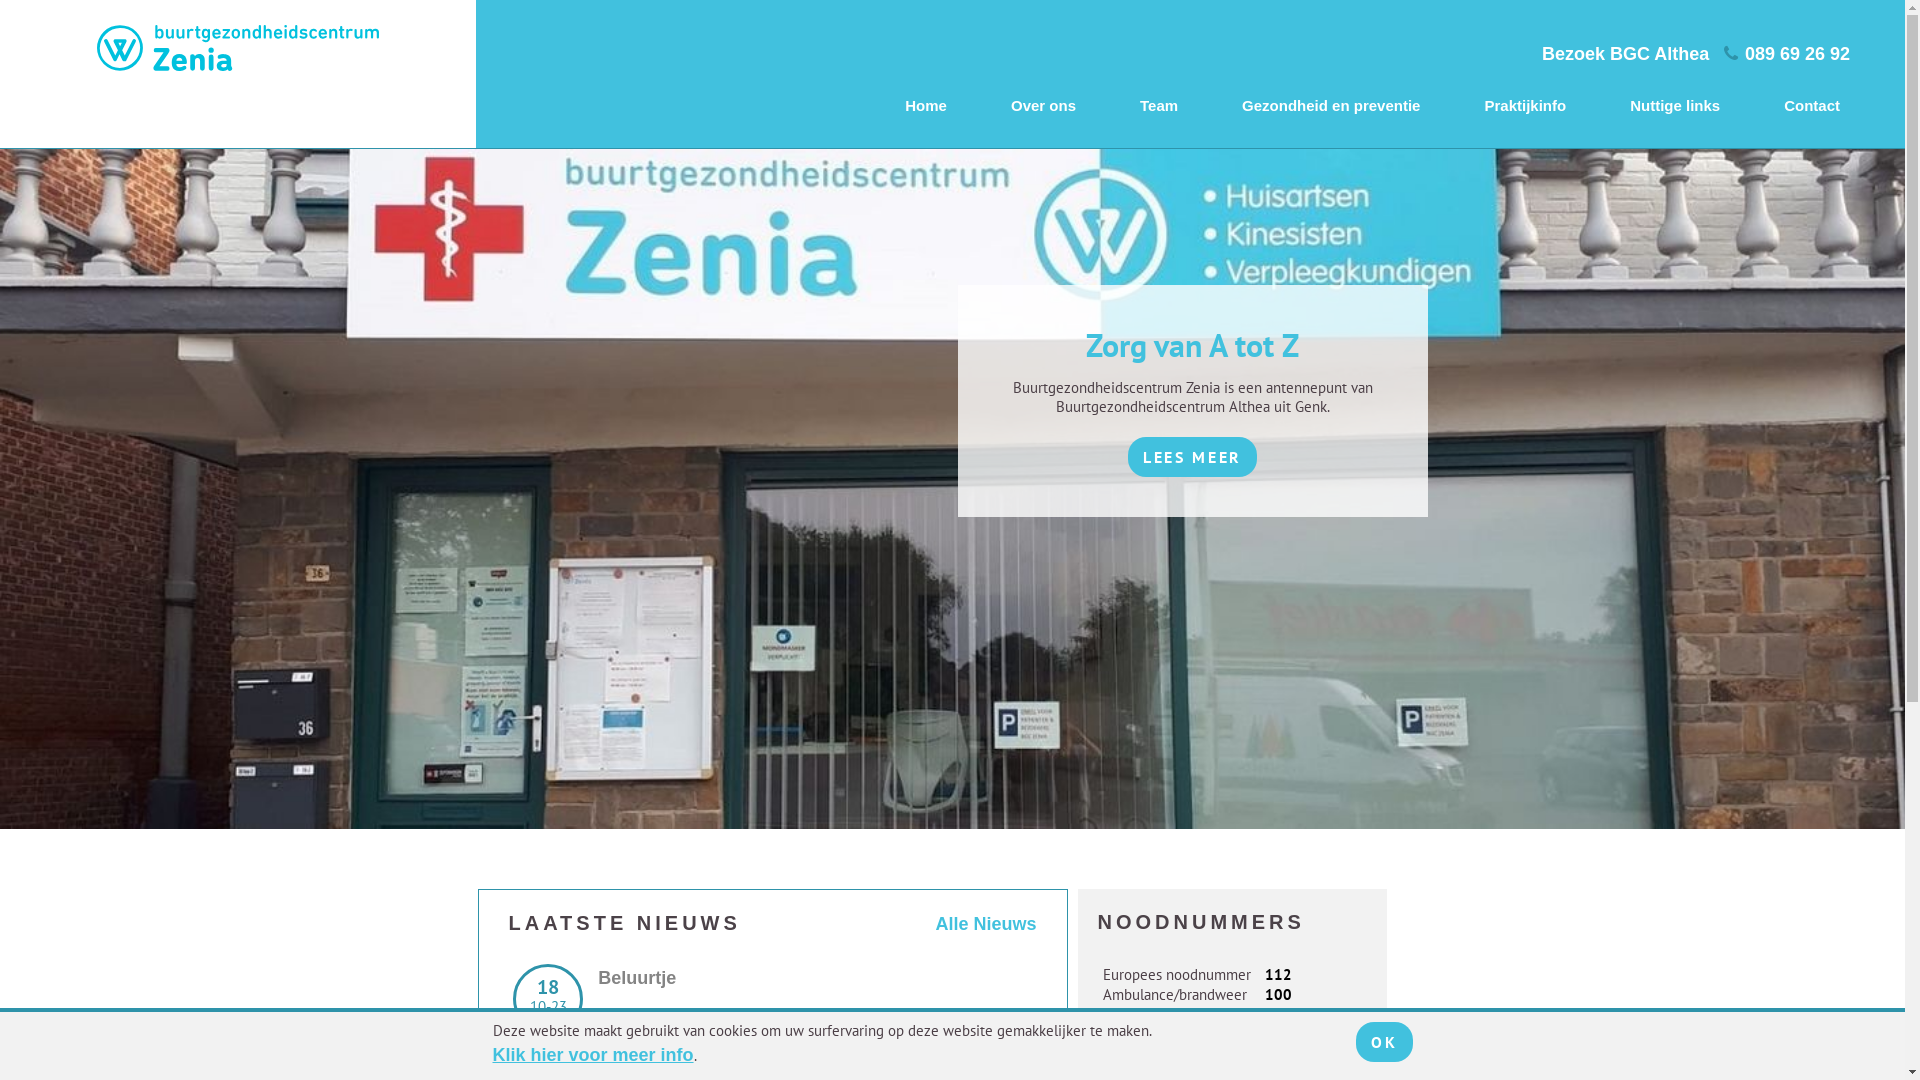 Image resolution: width=1920 pixels, height=1080 pixels. Describe the element at coordinates (1786, 54) in the screenshot. I see `089 69 26 92` at that location.